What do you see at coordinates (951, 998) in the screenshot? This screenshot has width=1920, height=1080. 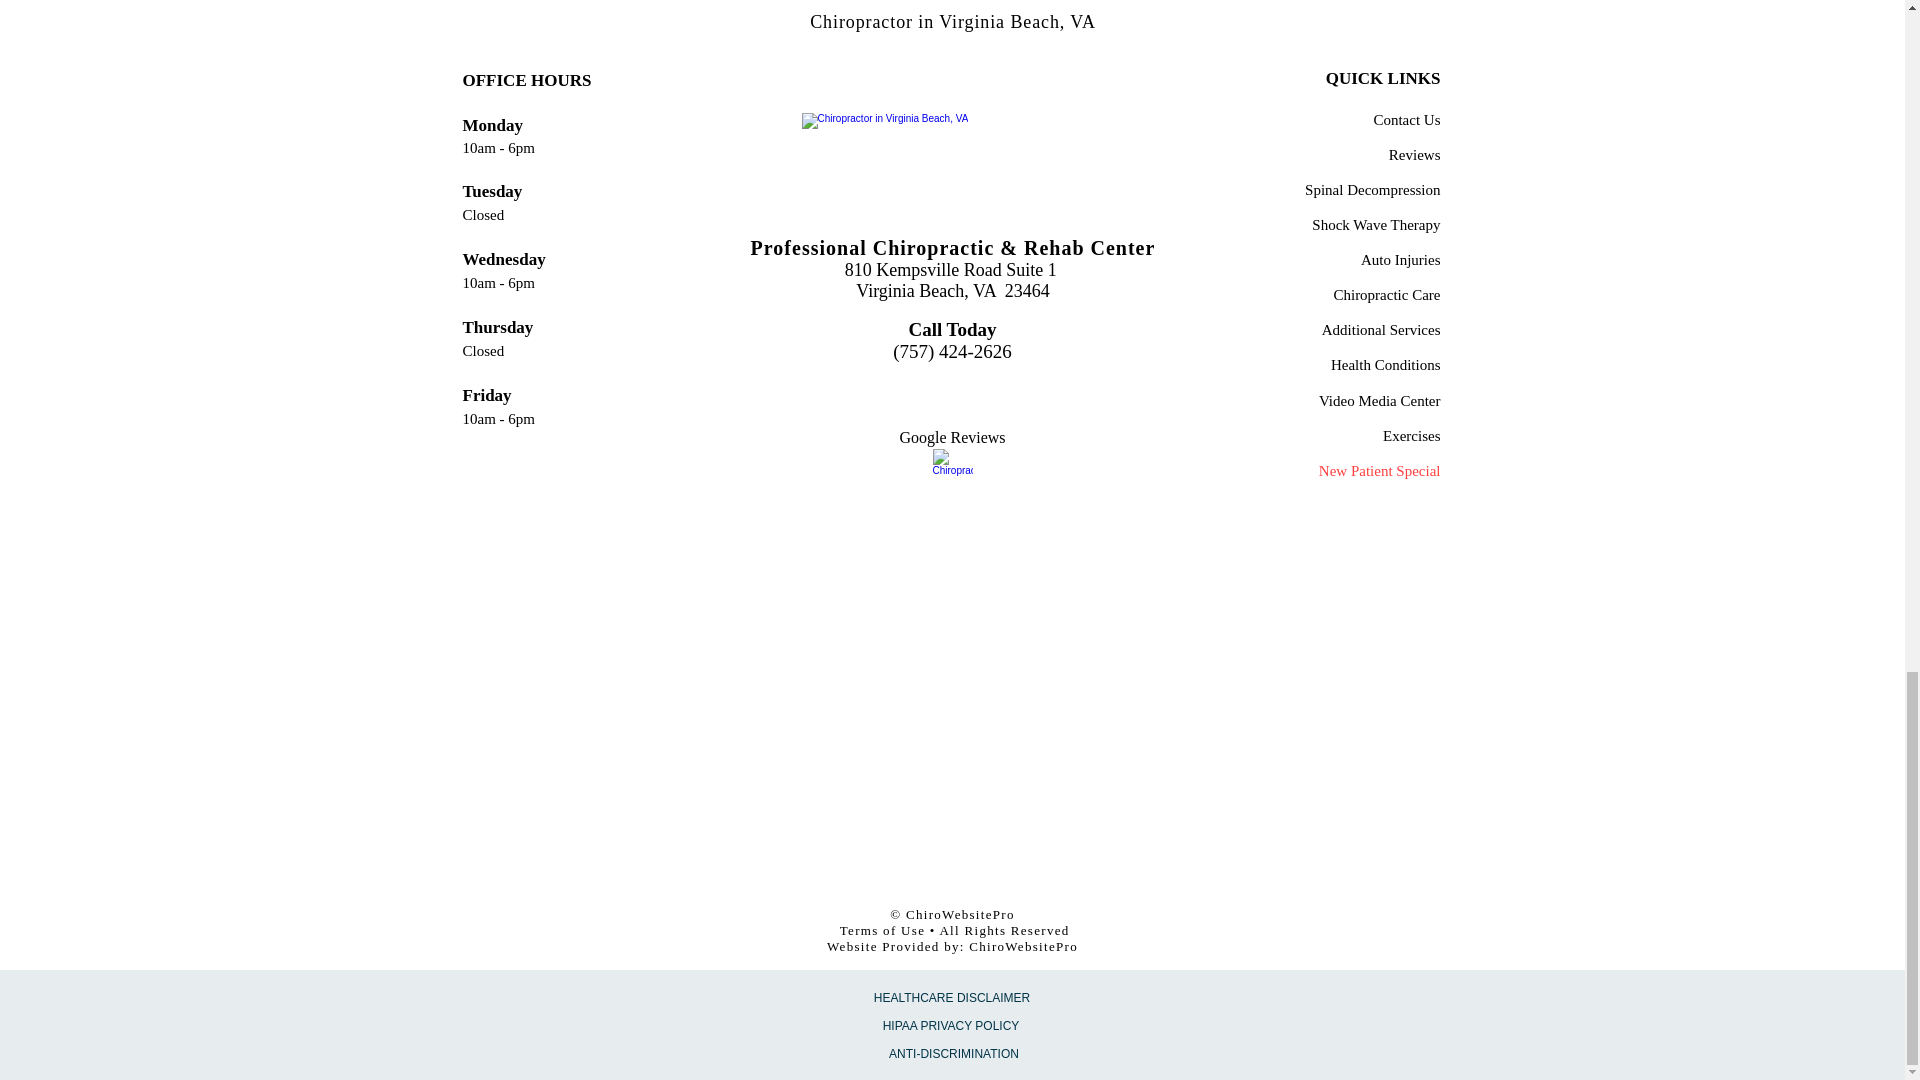 I see `HEALTHCARE DISCLAIMER` at bounding box center [951, 998].